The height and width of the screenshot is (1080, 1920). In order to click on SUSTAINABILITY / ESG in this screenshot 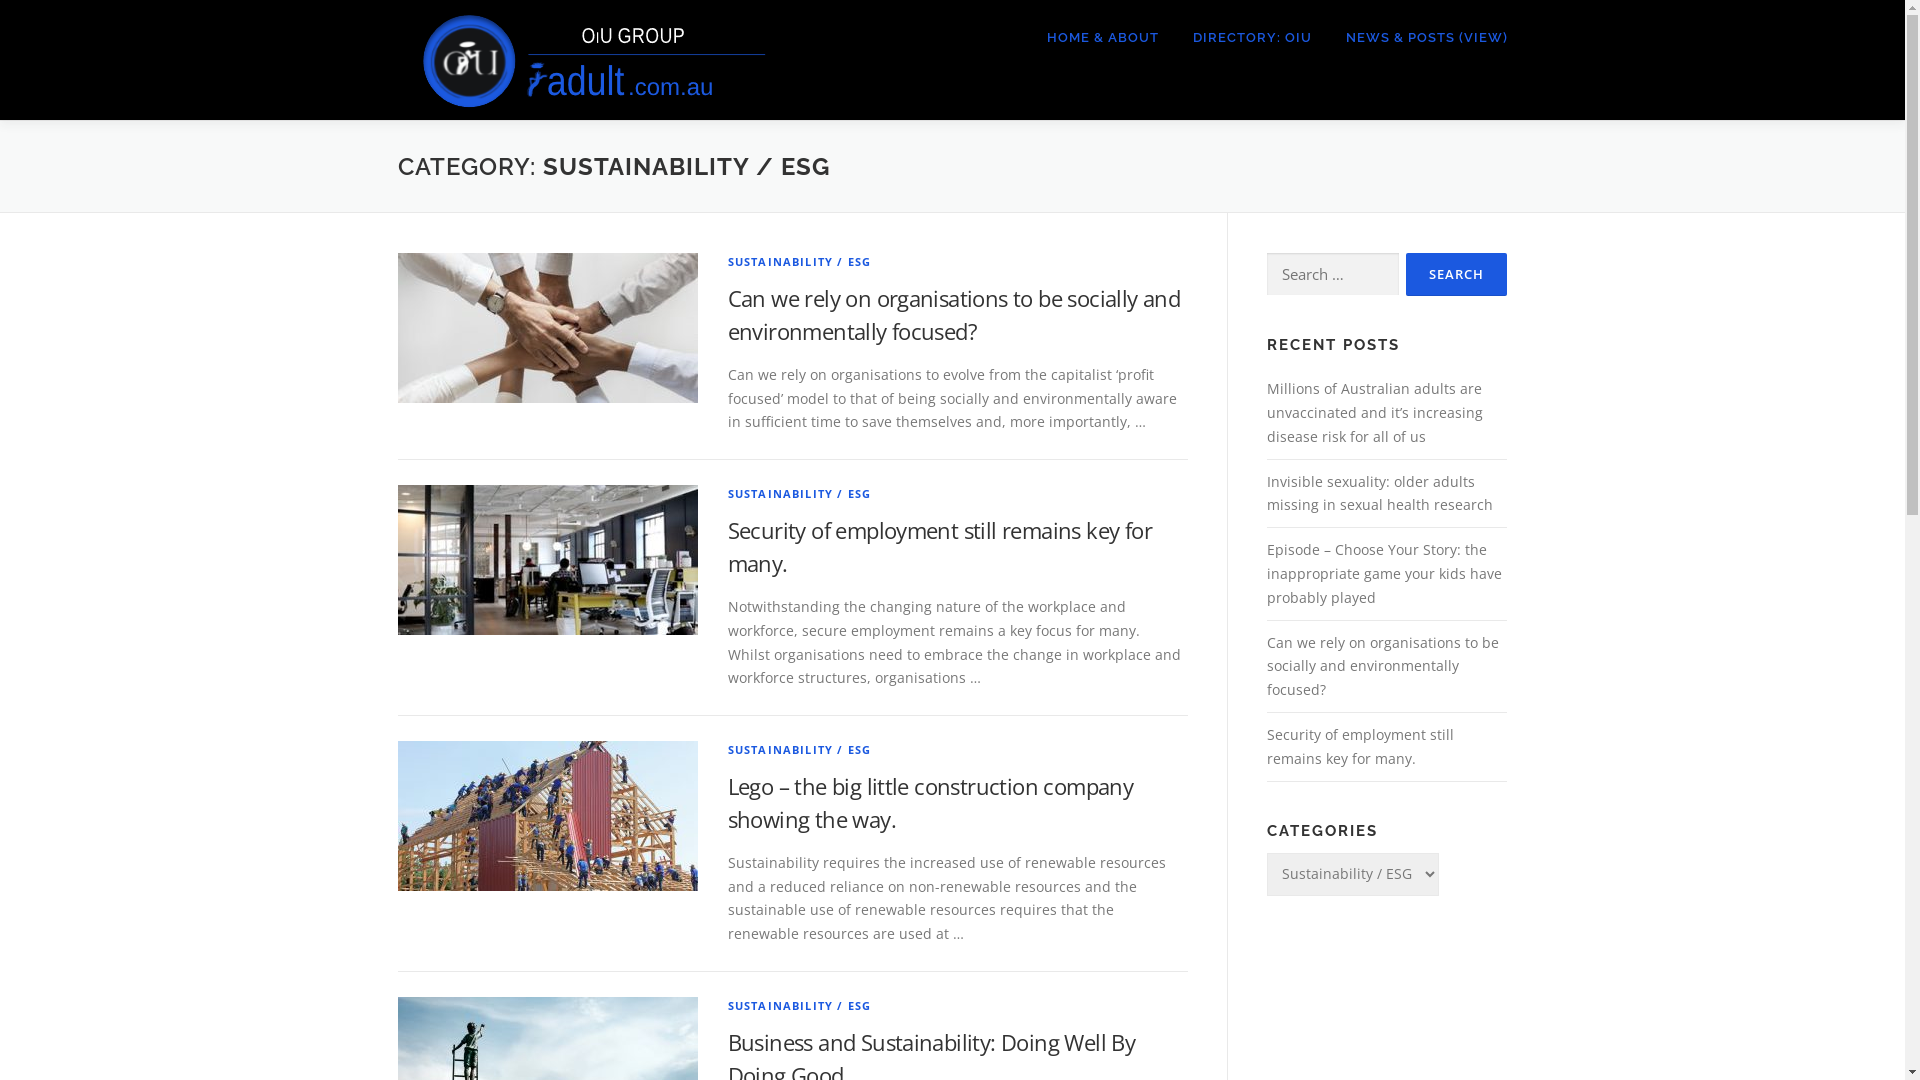, I will do `click(800, 494)`.